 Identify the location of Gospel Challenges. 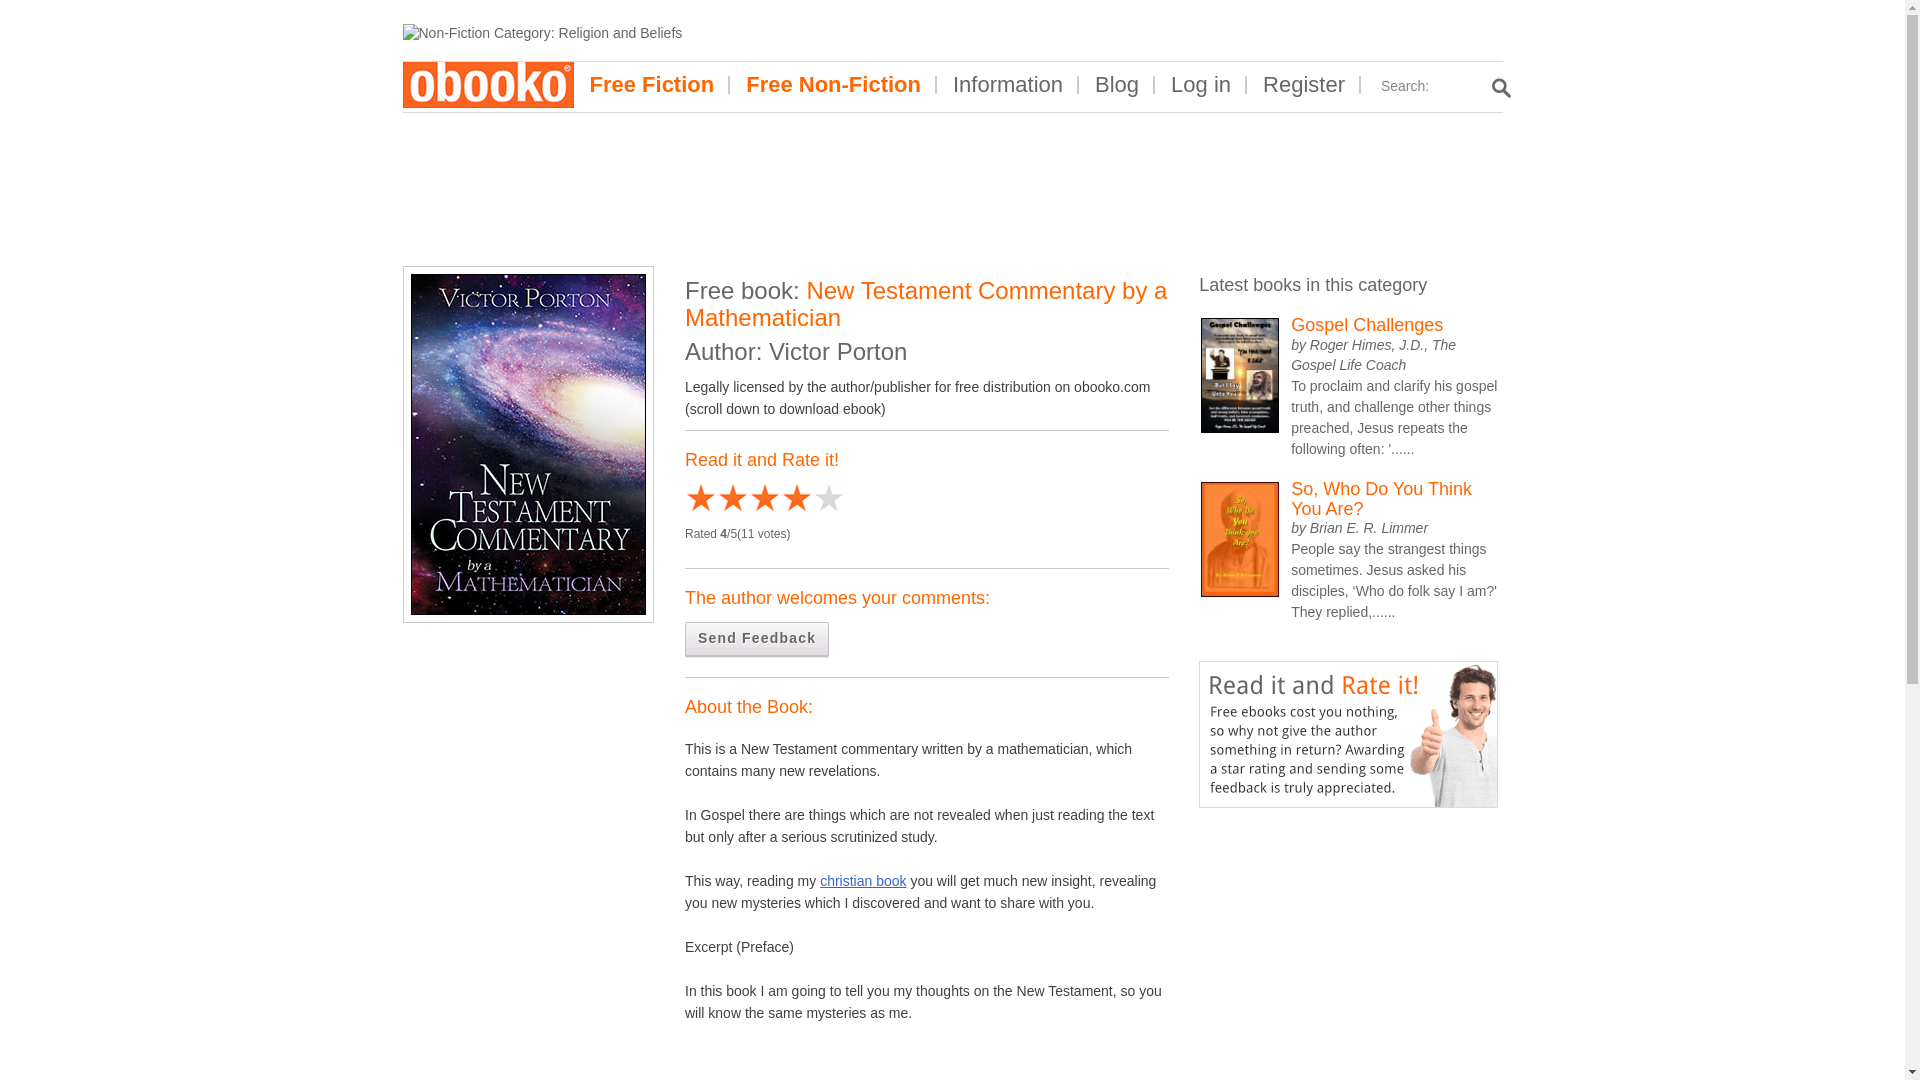
(1394, 326).